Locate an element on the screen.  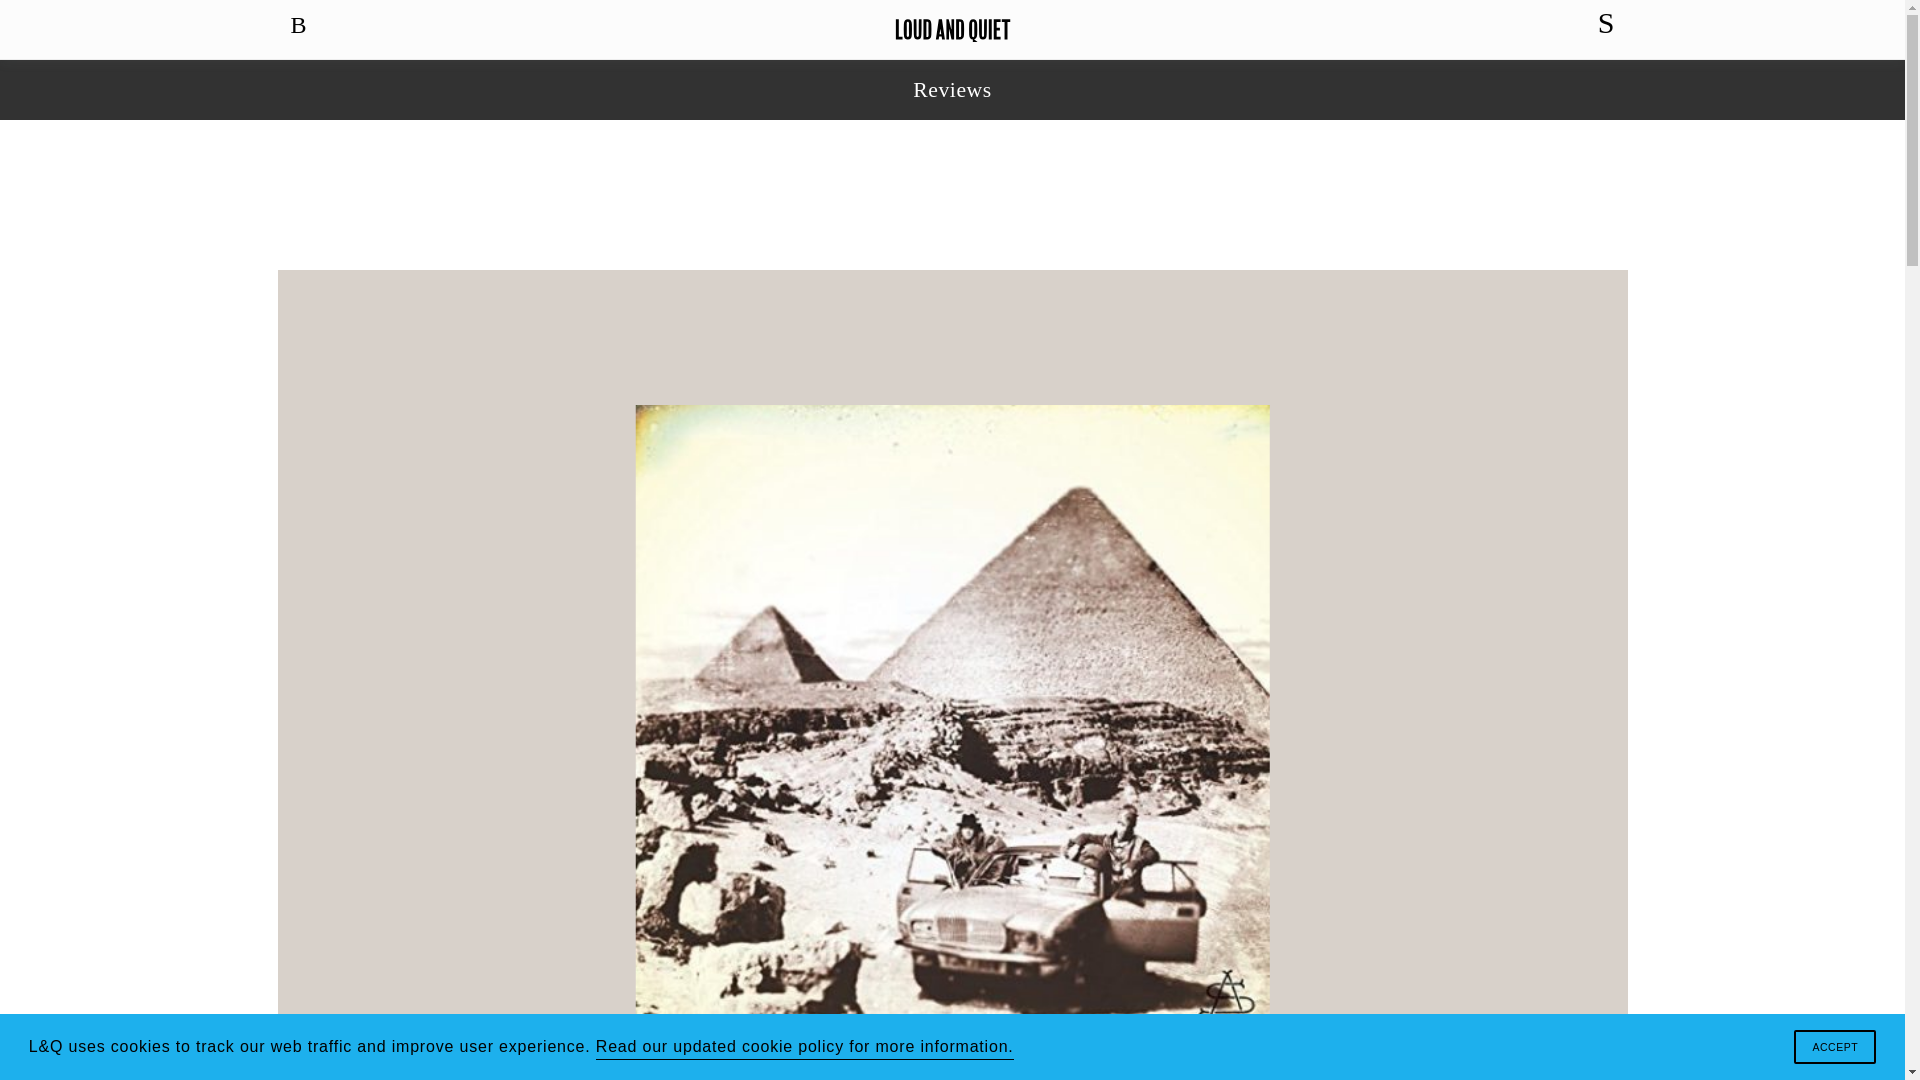
3rd party ad content is located at coordinates (953, 194).